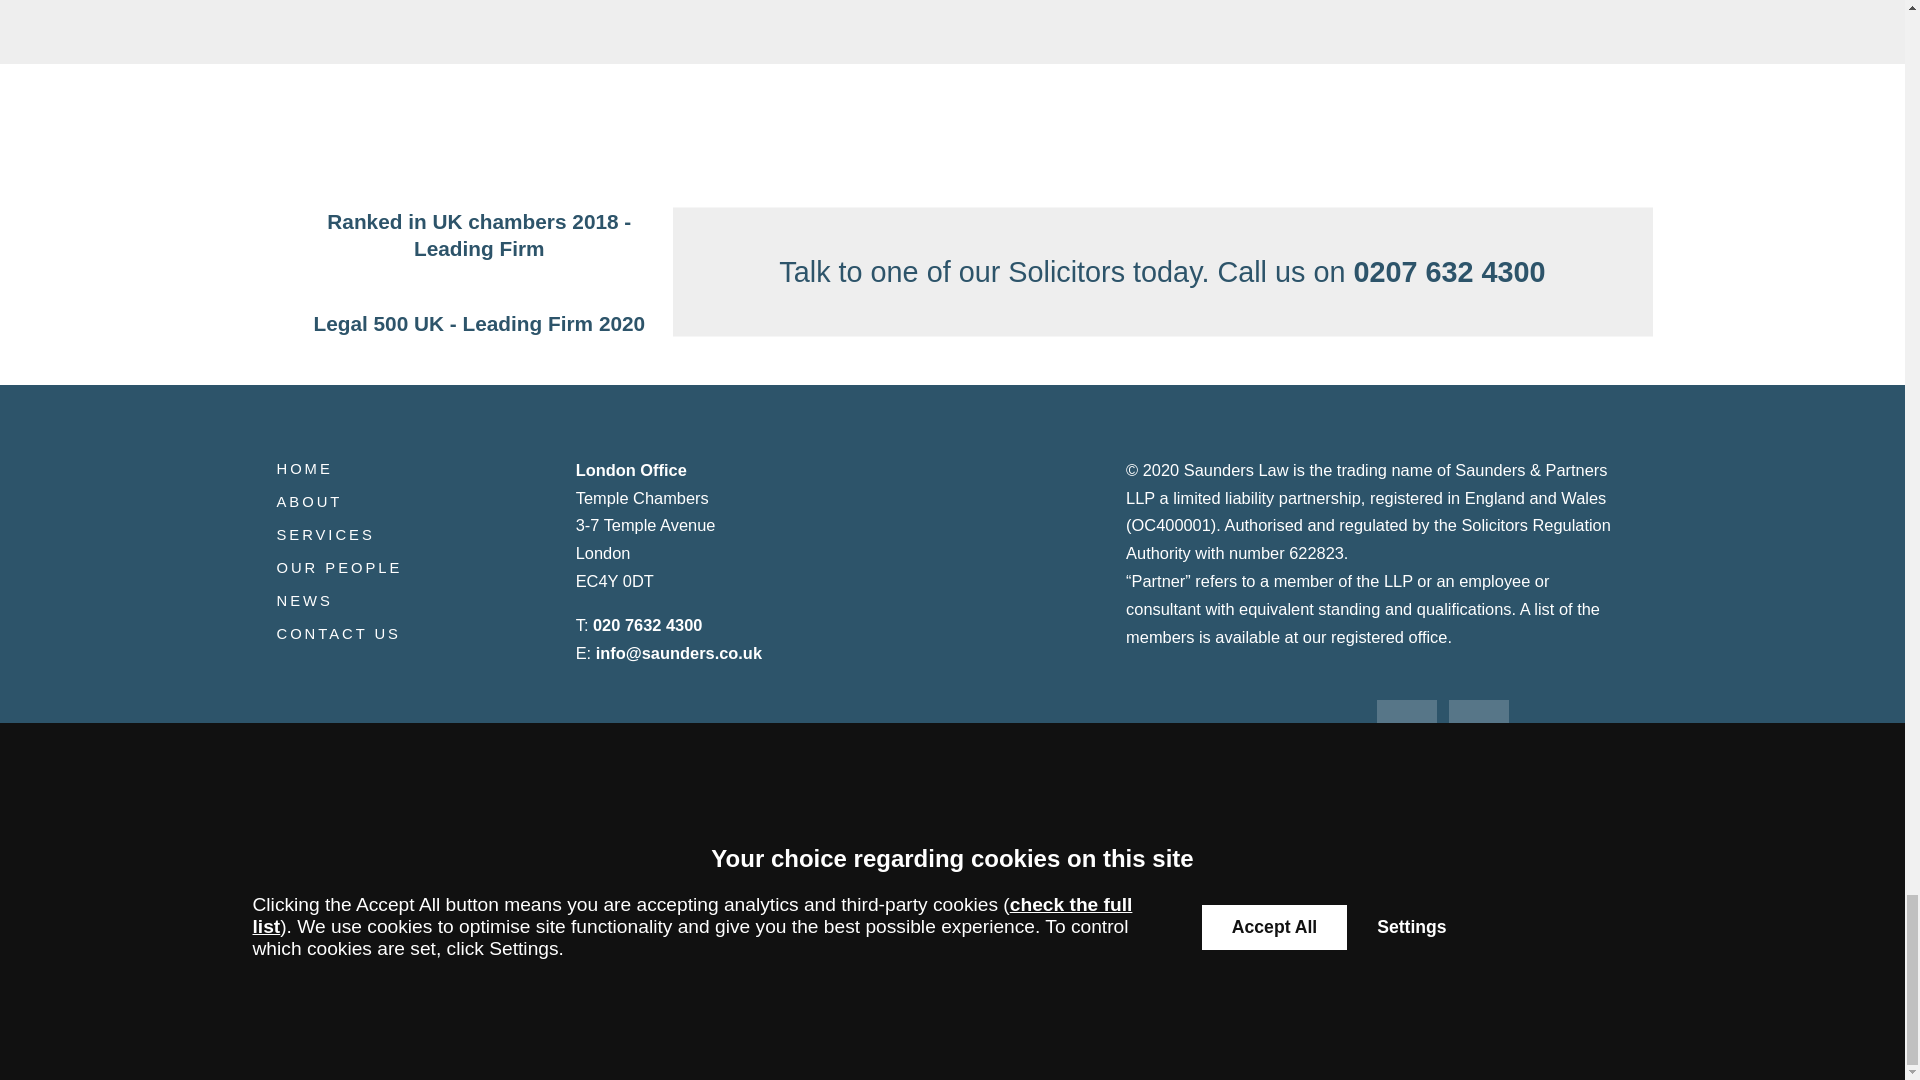 The height and width of the screenshot is (1080, 1920). Describe the element at coordinates (1432, 928) in the screenshot. I see `Search the site` at that location.